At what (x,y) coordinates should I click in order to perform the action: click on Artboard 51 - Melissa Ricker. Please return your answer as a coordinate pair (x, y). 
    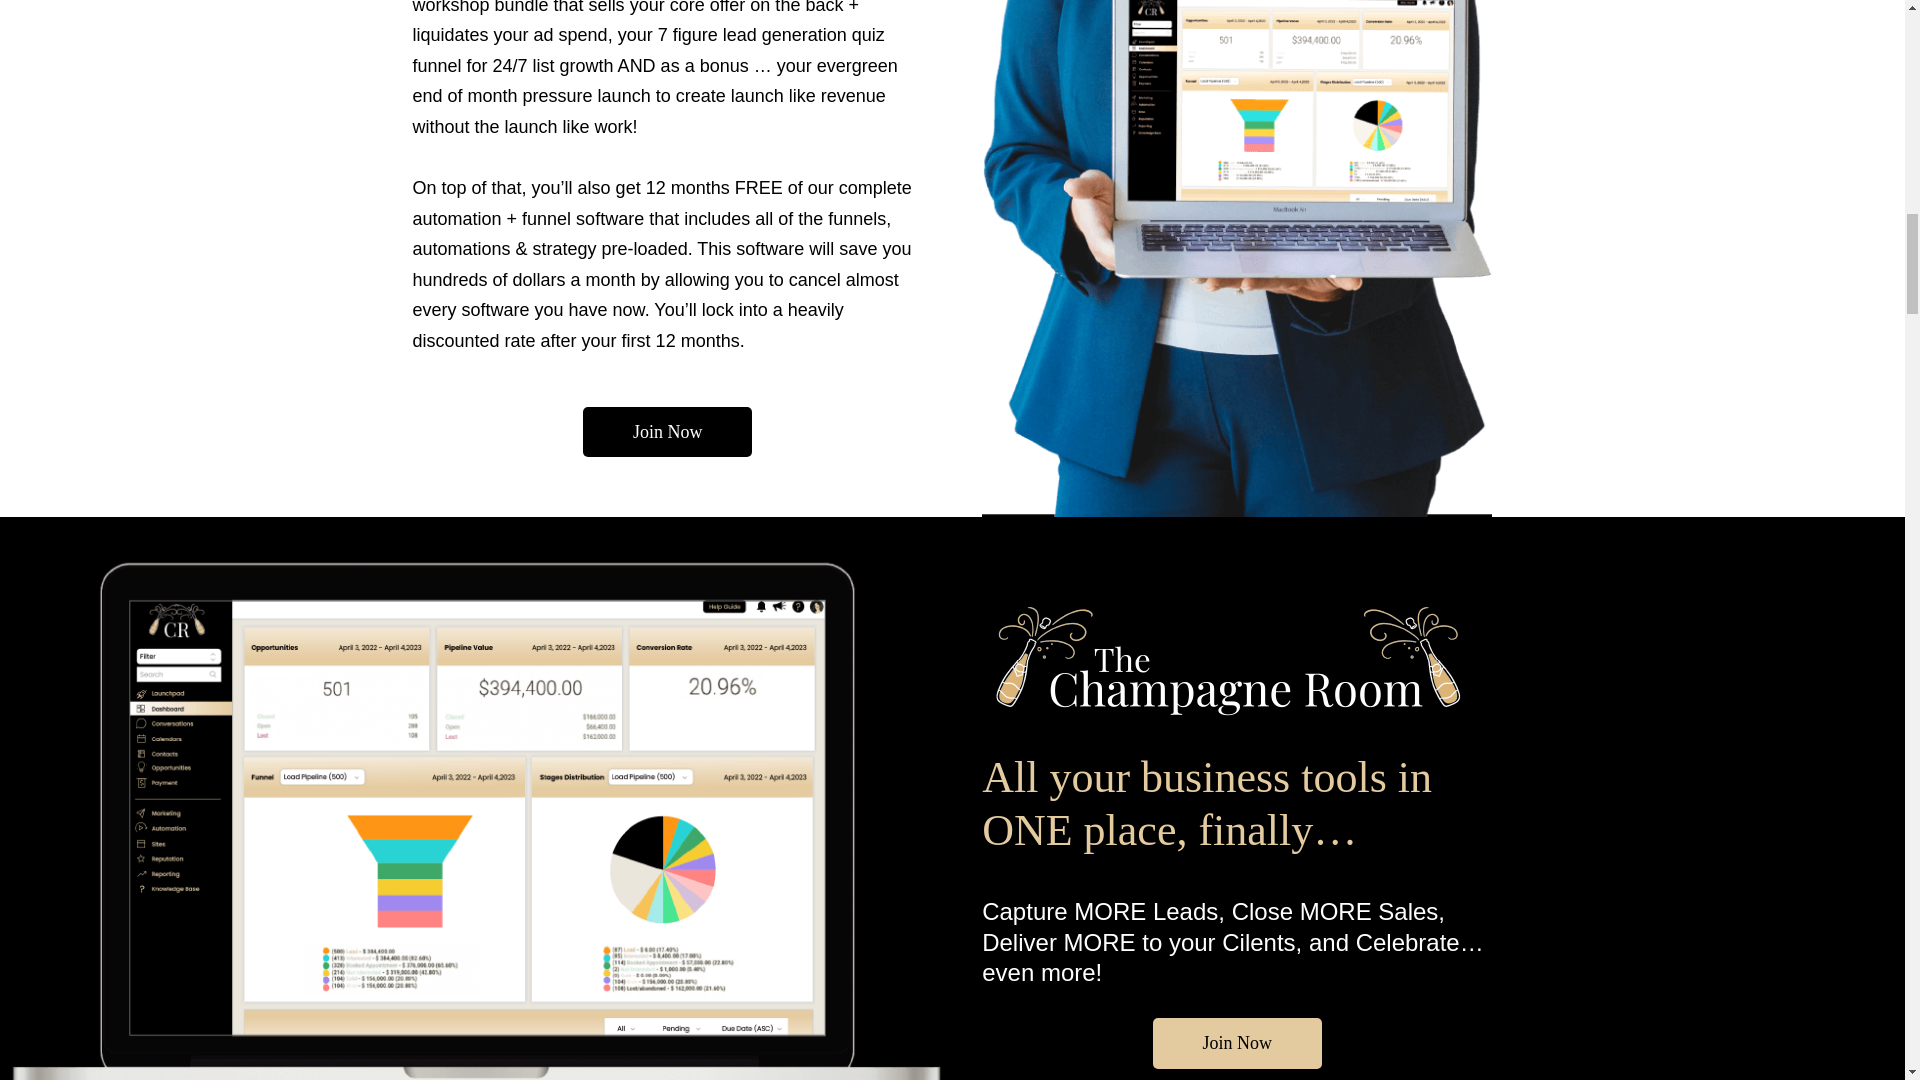
    Looking at the image, I should click on (1228, 660).